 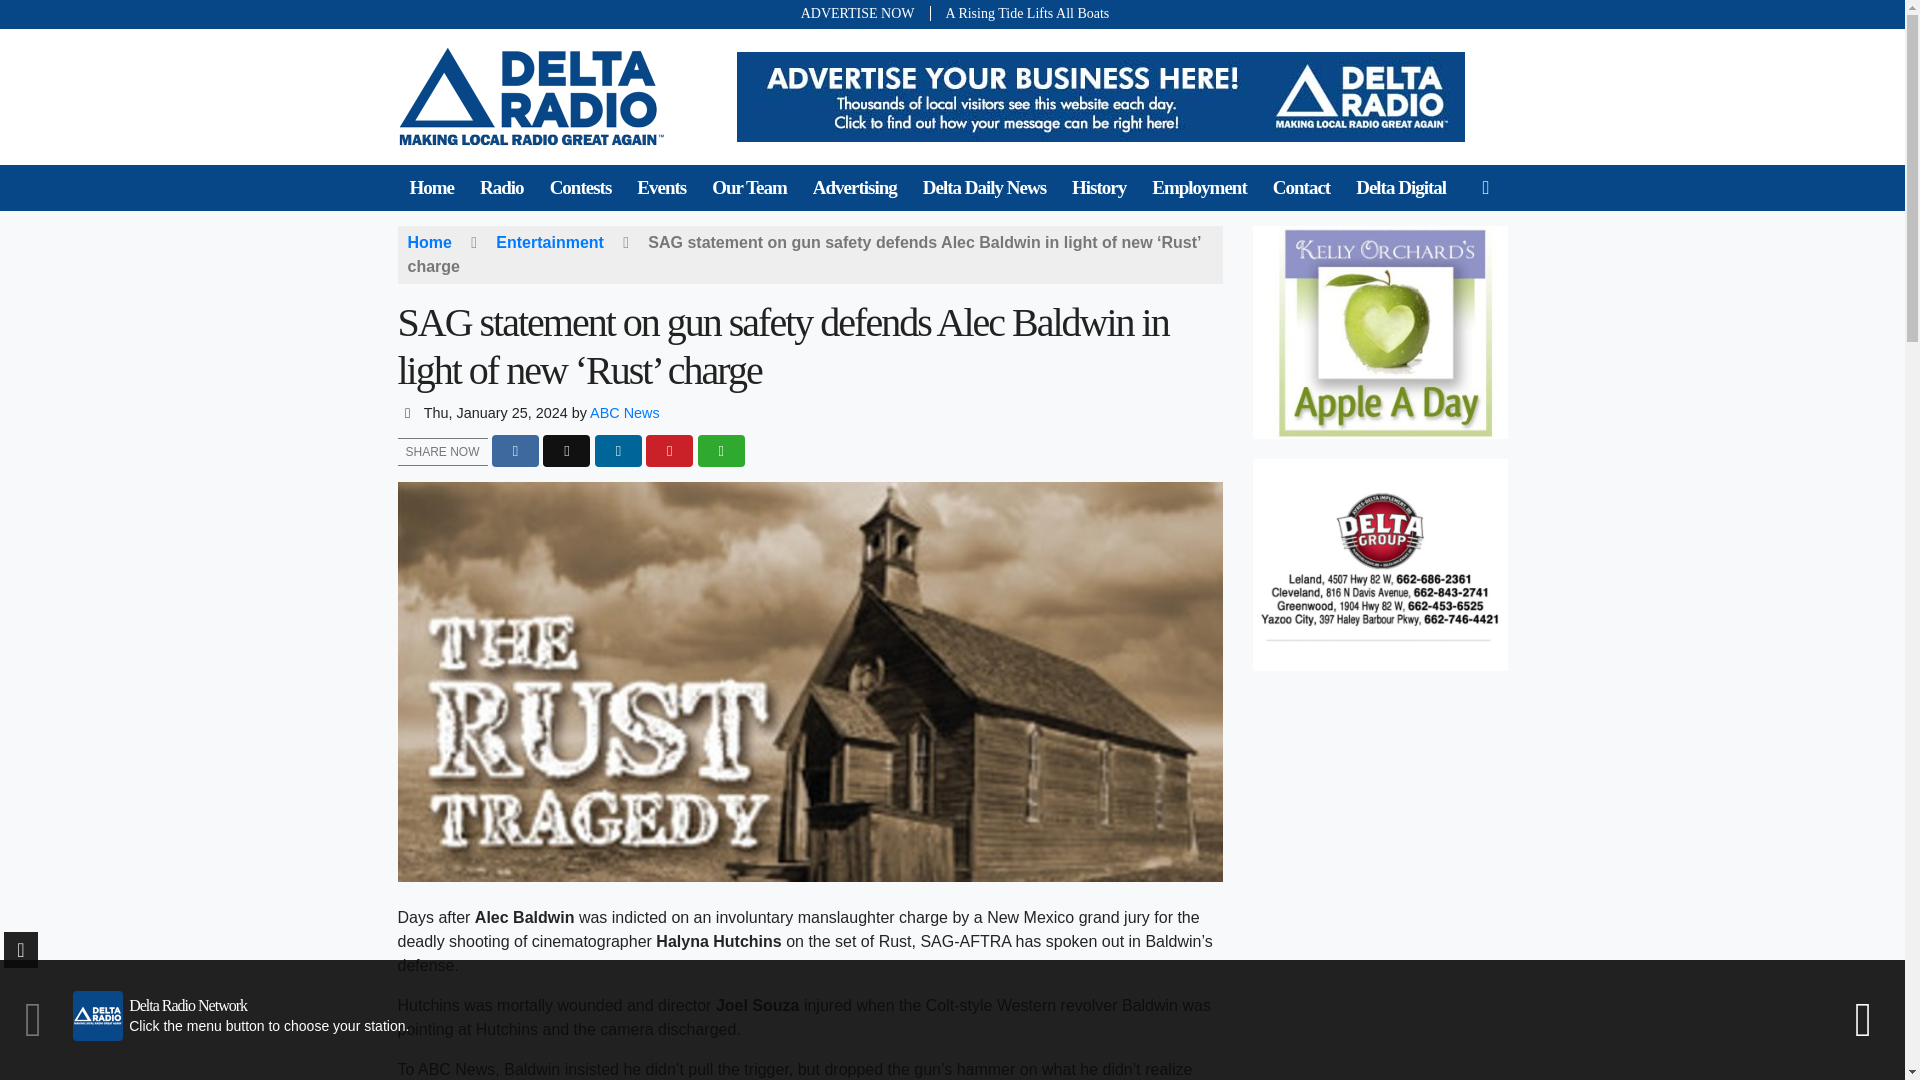 I want to click on Share to X, so click(x=566, y=451).